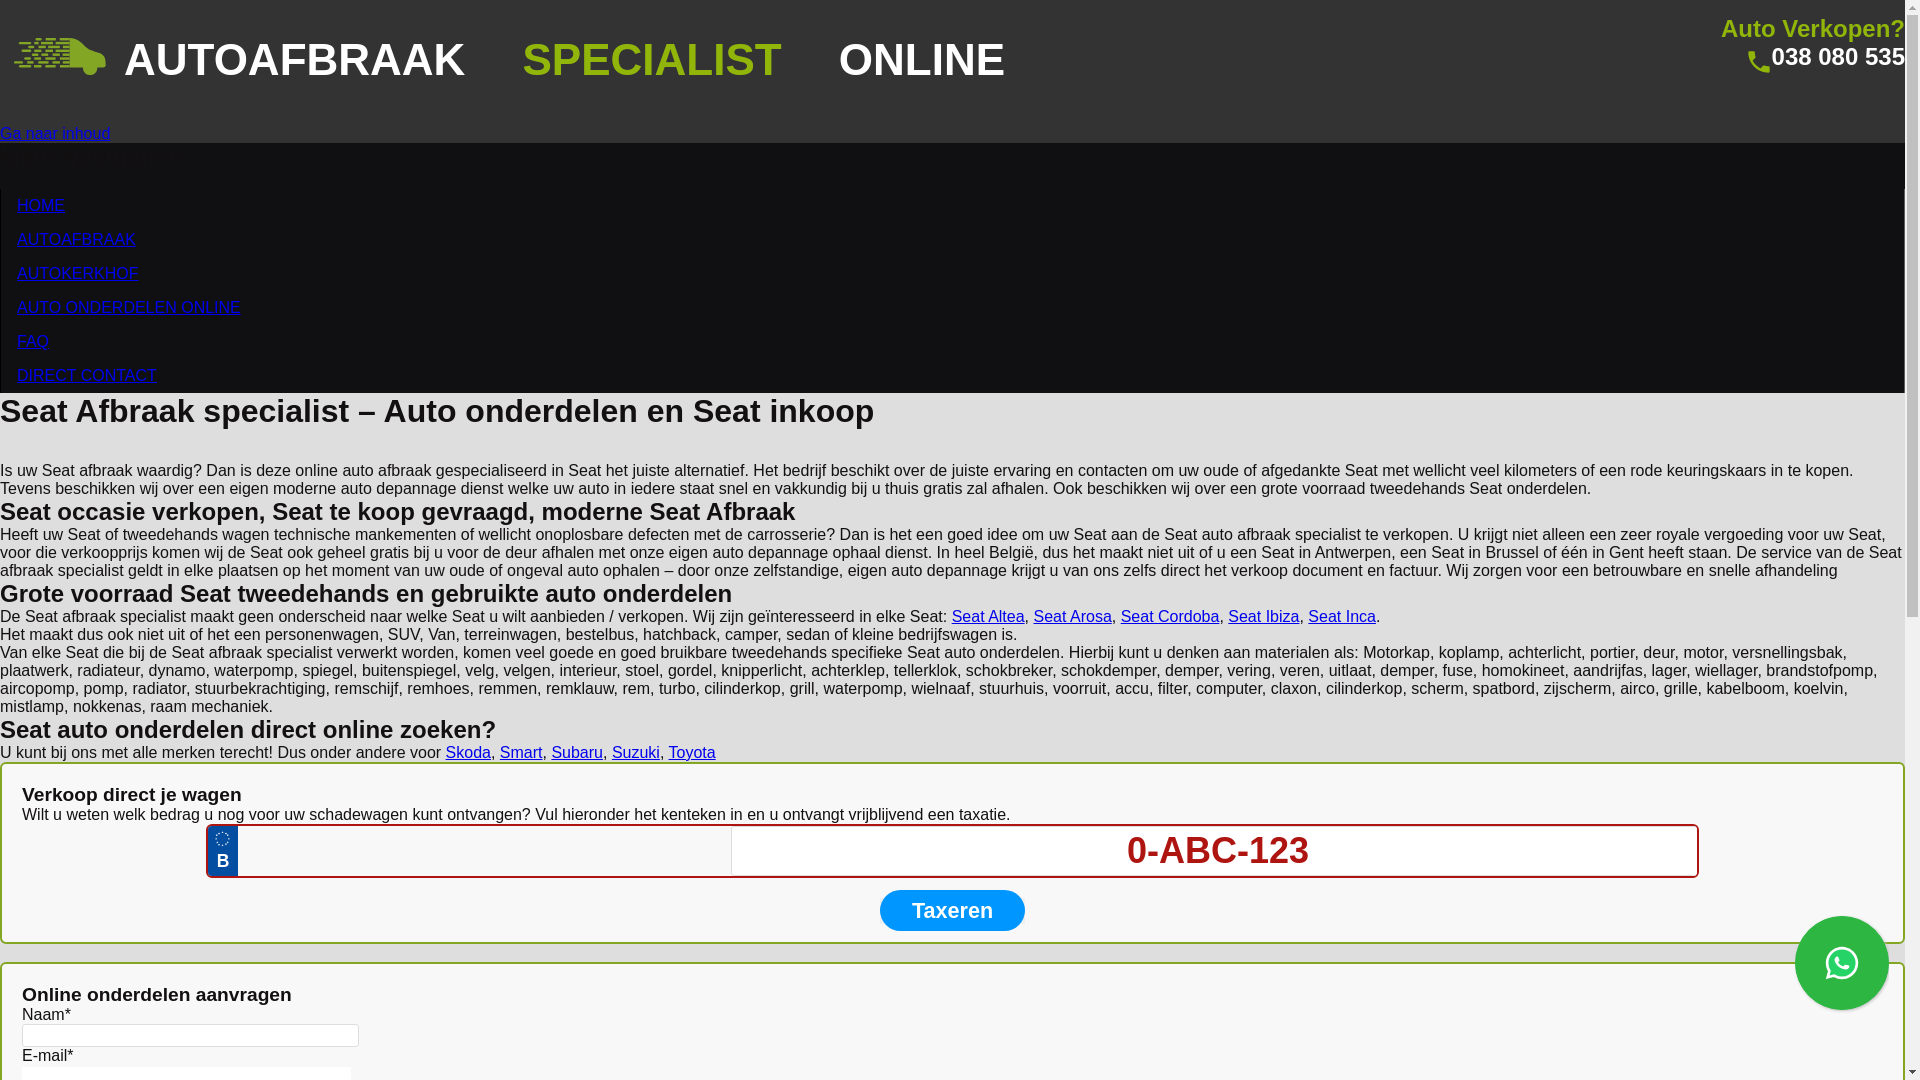 Image resolution: width=1920 pixels, height=1080 pixels. I want to click on Toyota, so click(692, 752).